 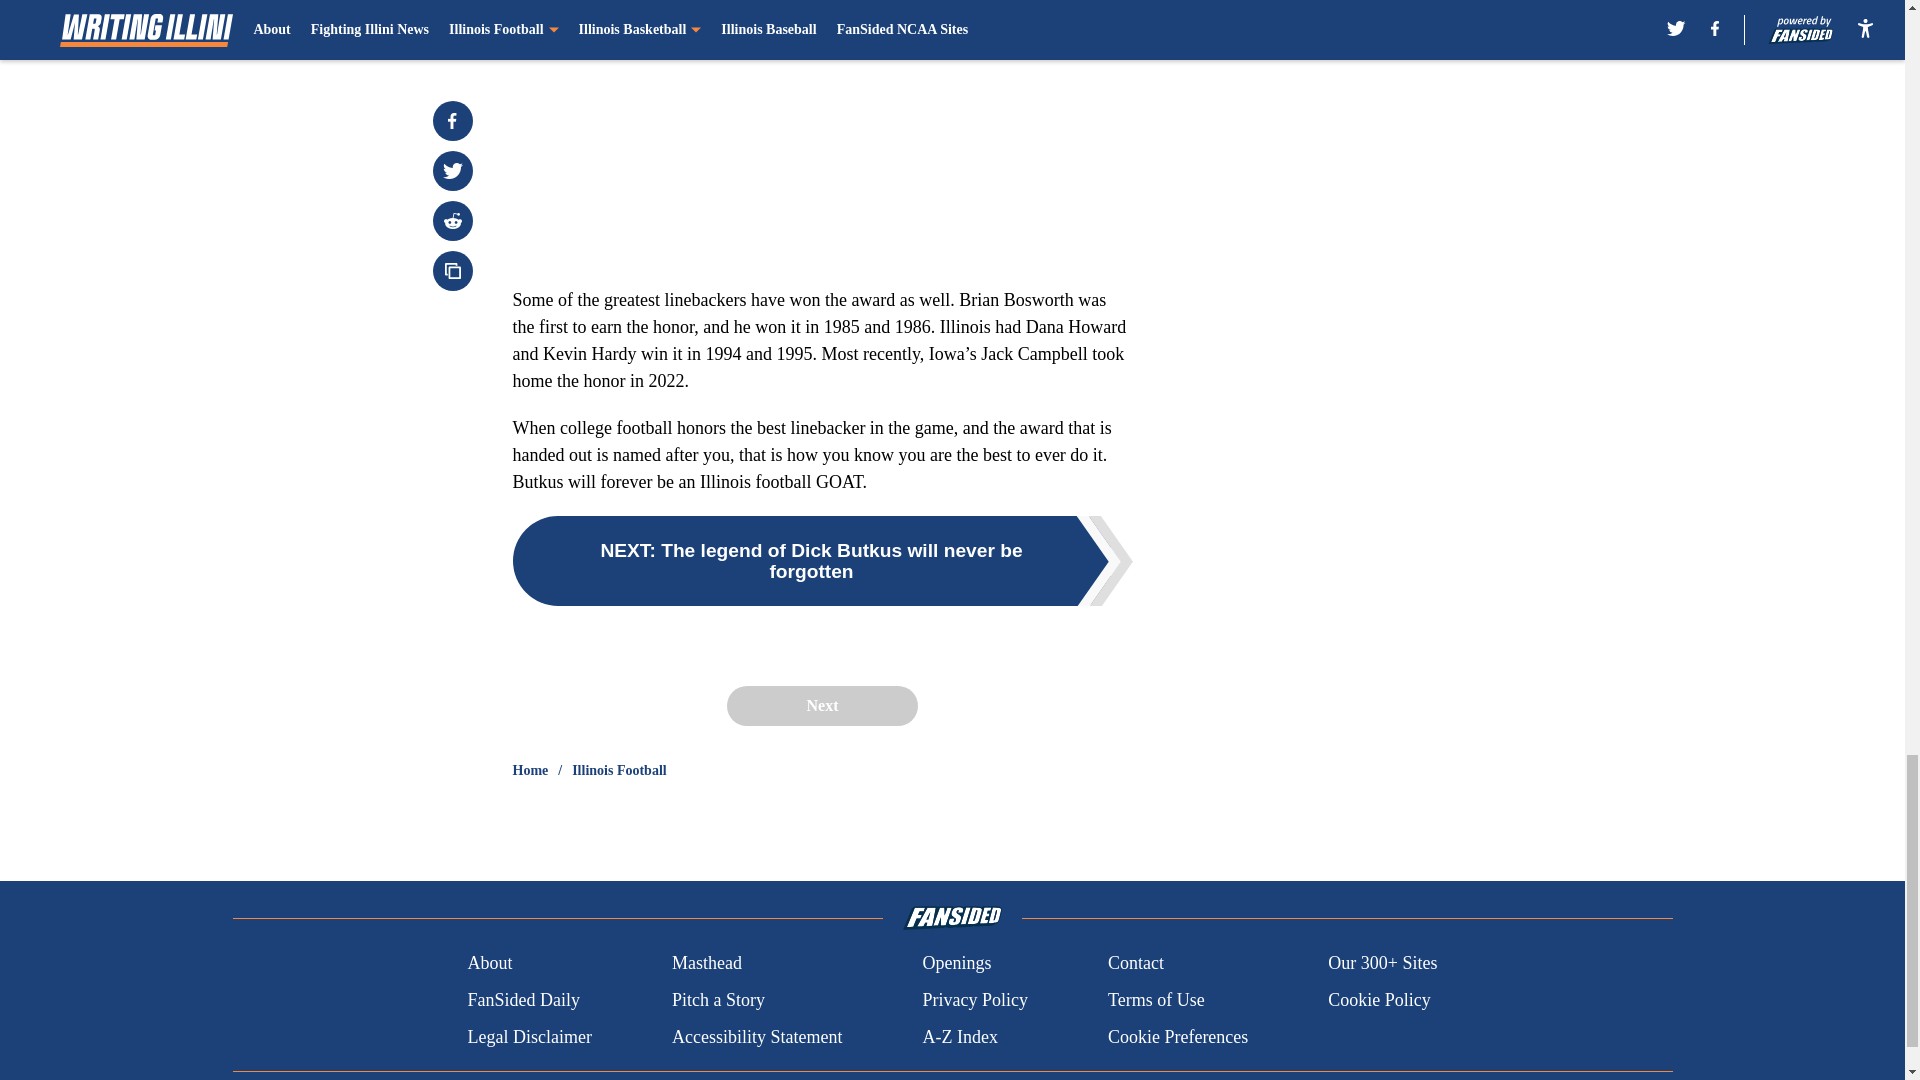 What do you see at coordinates (619, 770) in the screenshot?
I see `Illinois Football` at bounding box center [619, 770].